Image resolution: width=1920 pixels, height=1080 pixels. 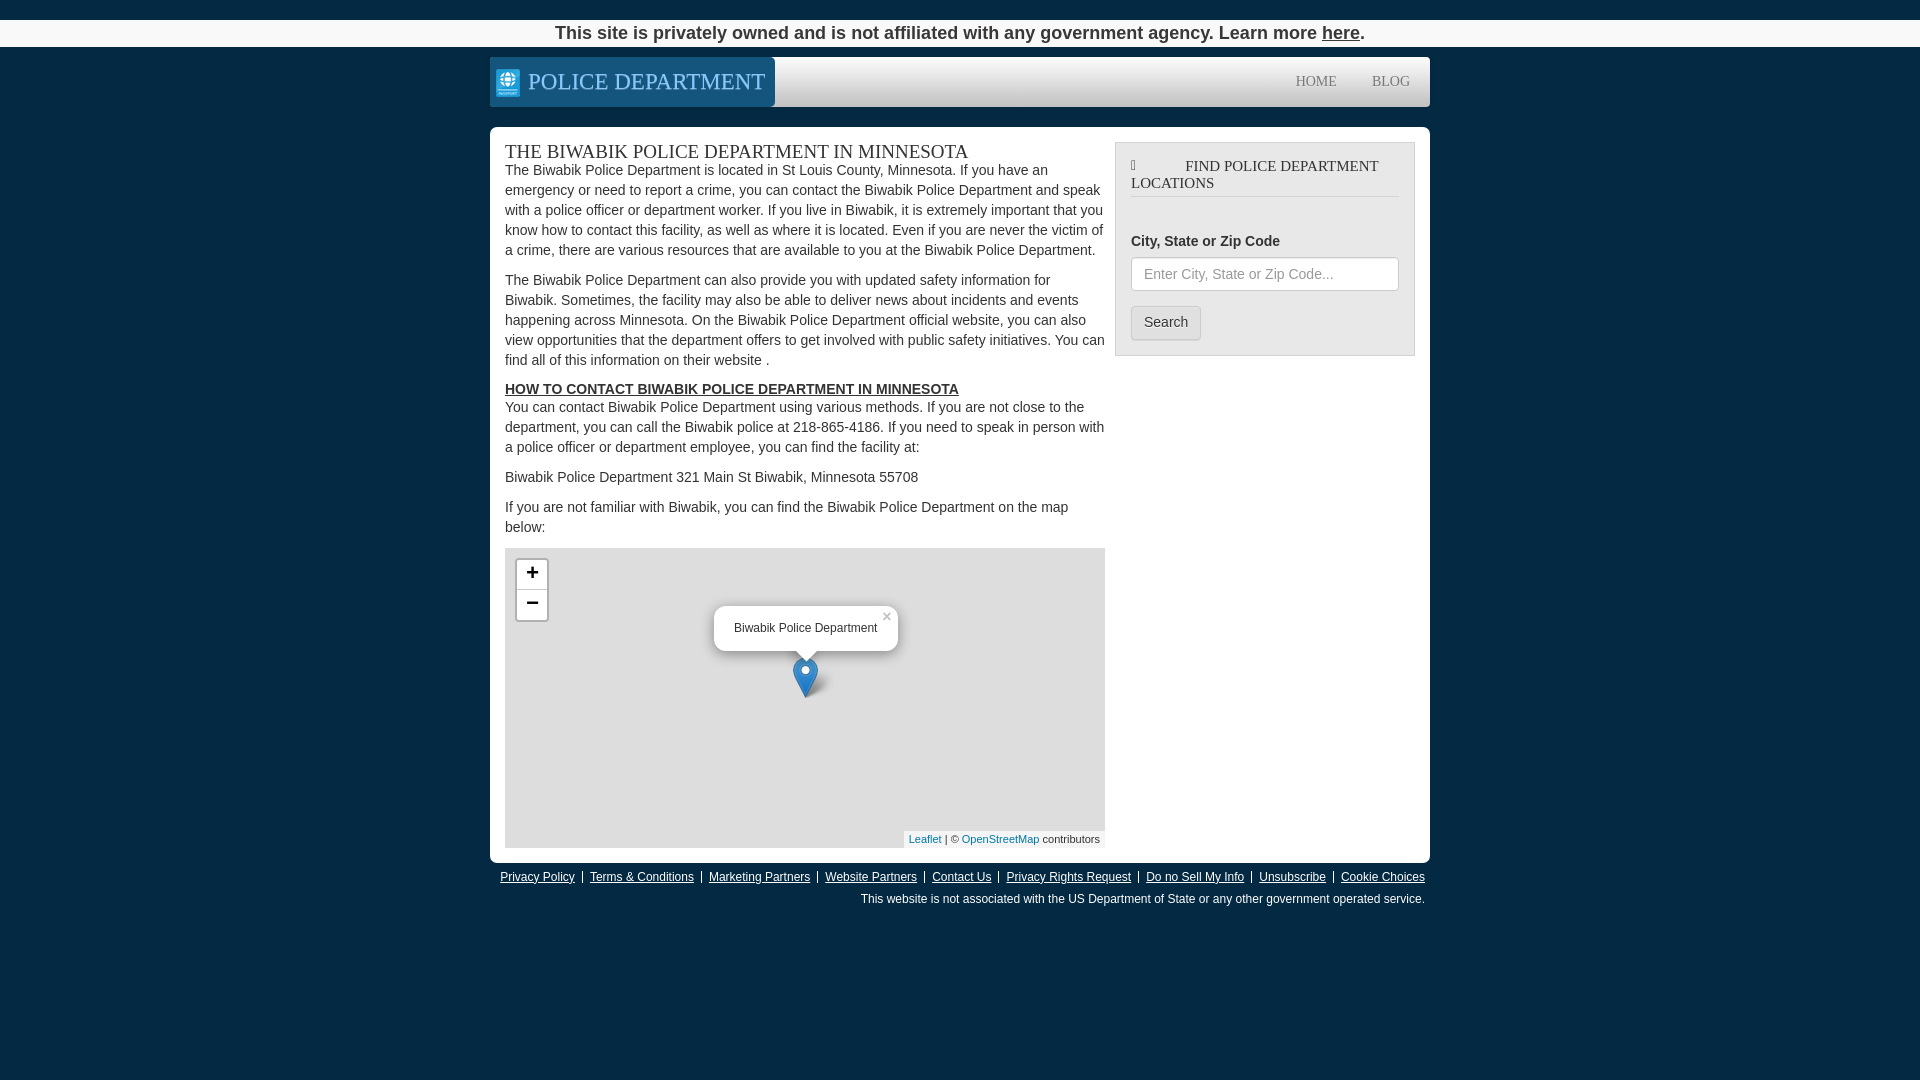 I want to click on Zoom out, so click(x=532, y=604).